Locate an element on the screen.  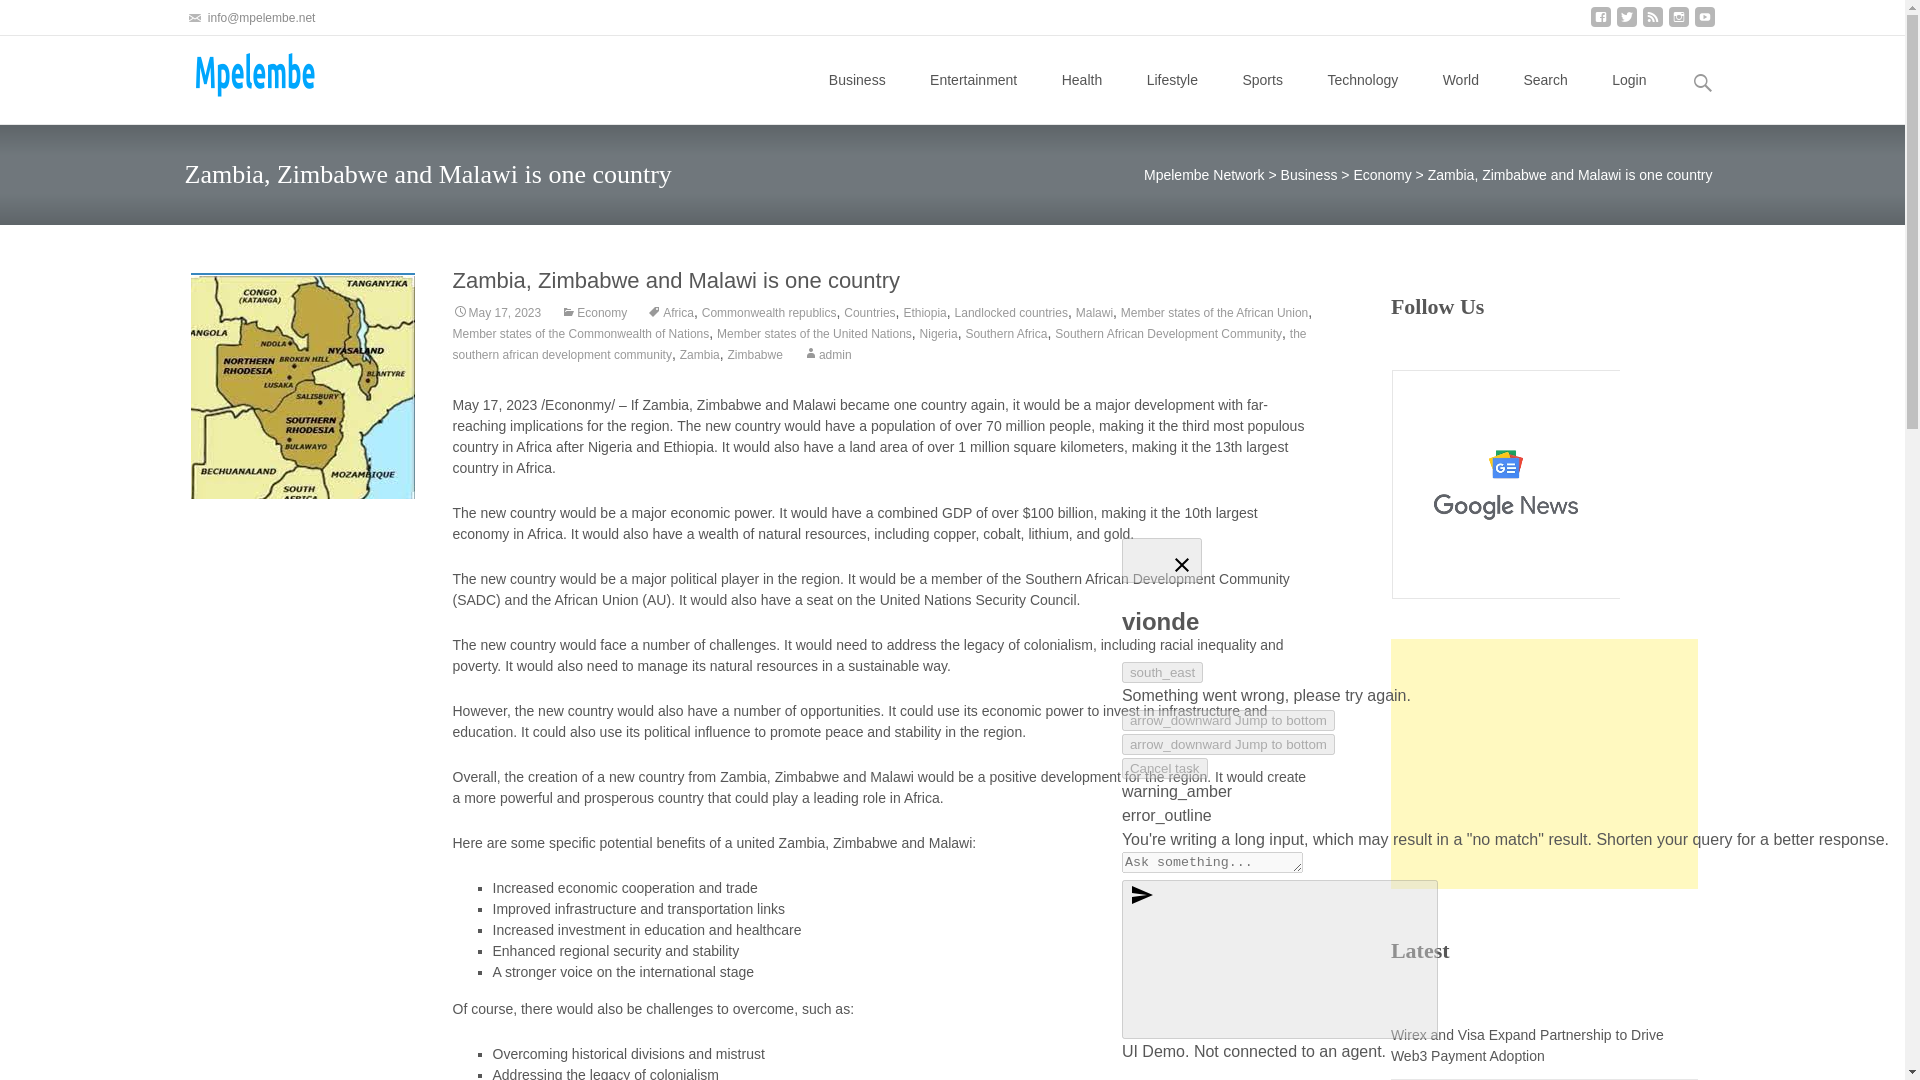
feed is located at coordinates (1652, 24).